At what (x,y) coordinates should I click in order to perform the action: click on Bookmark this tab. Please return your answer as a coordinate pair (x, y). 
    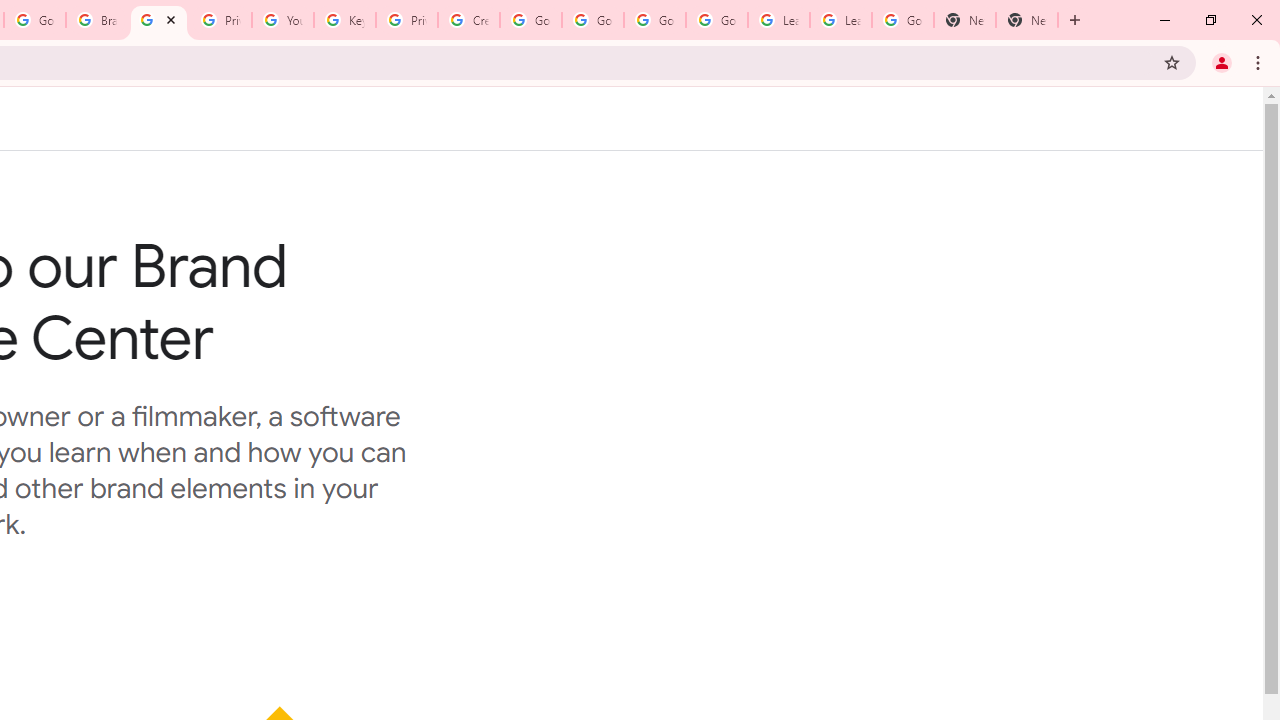
    Looking at the image, I should click on (1172, 62).